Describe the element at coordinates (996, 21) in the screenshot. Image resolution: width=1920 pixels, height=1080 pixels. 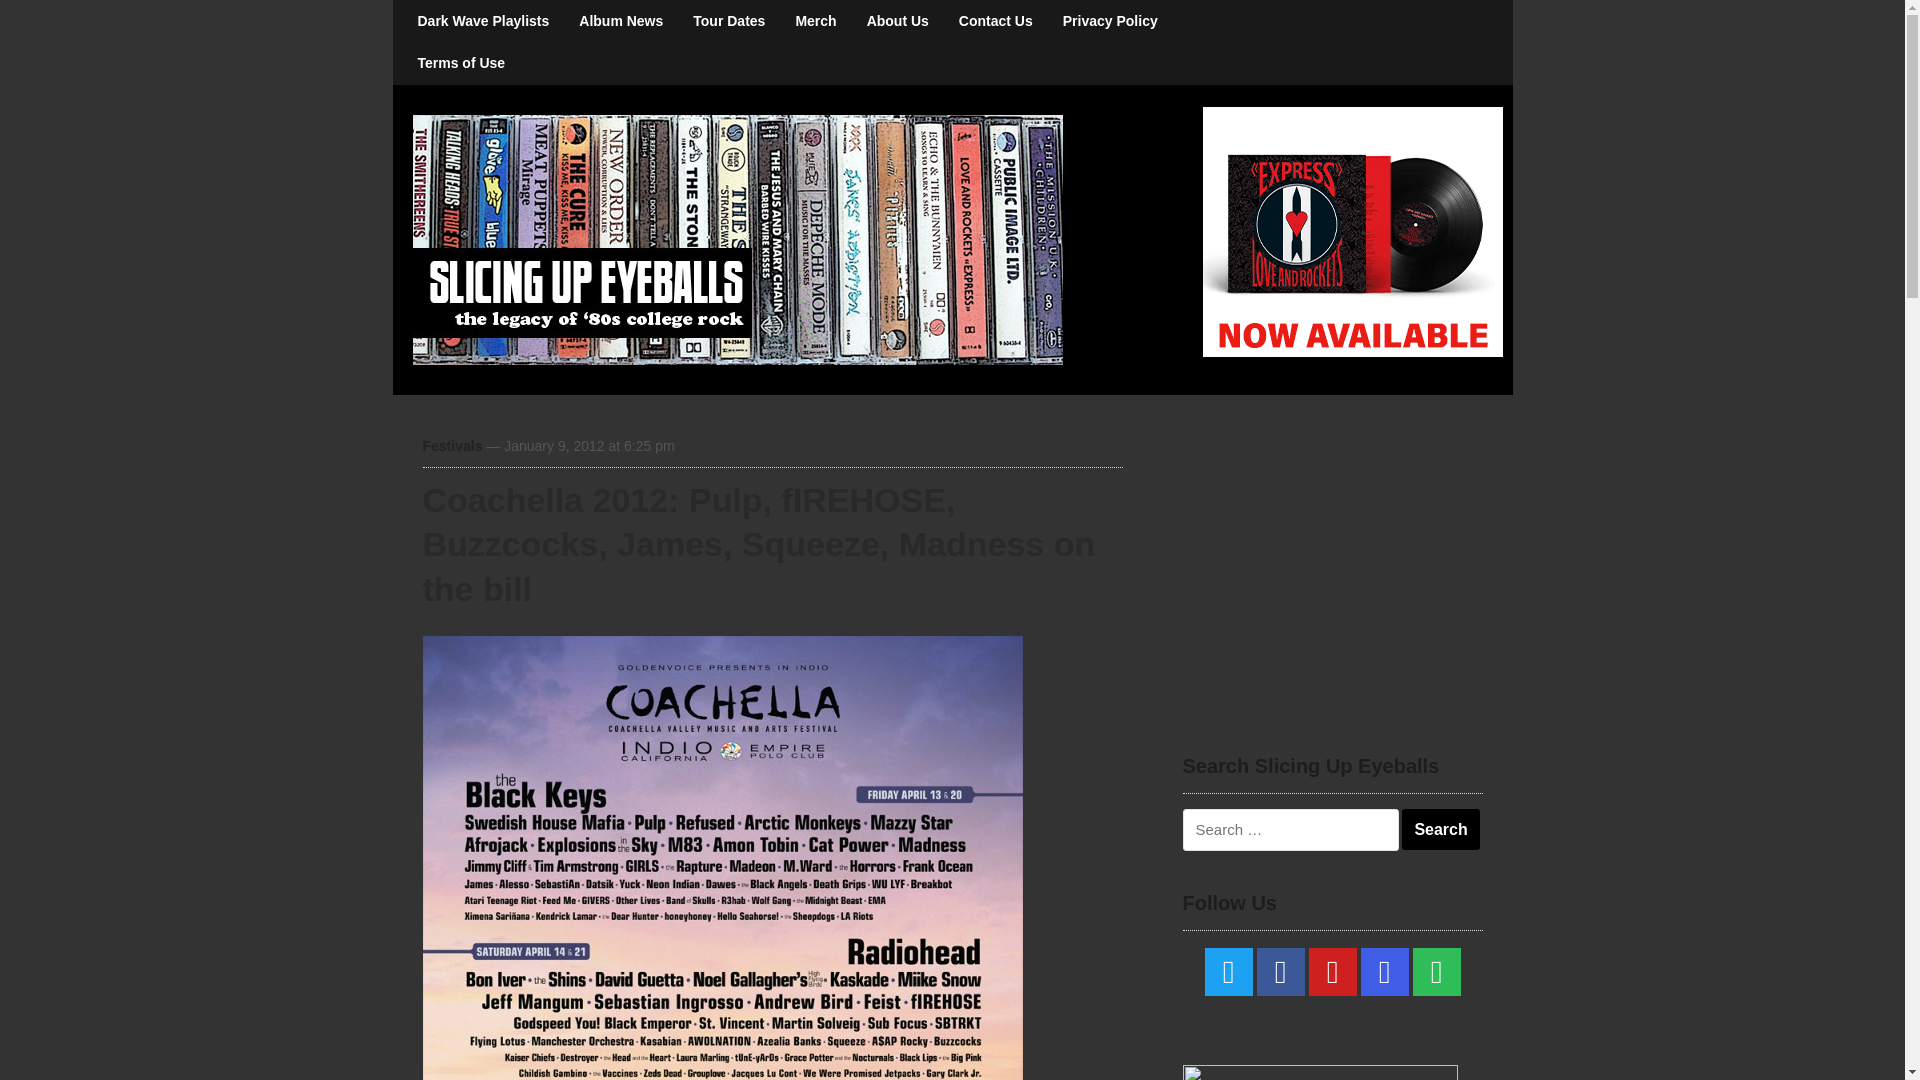
I see `Contact Us` at that location.